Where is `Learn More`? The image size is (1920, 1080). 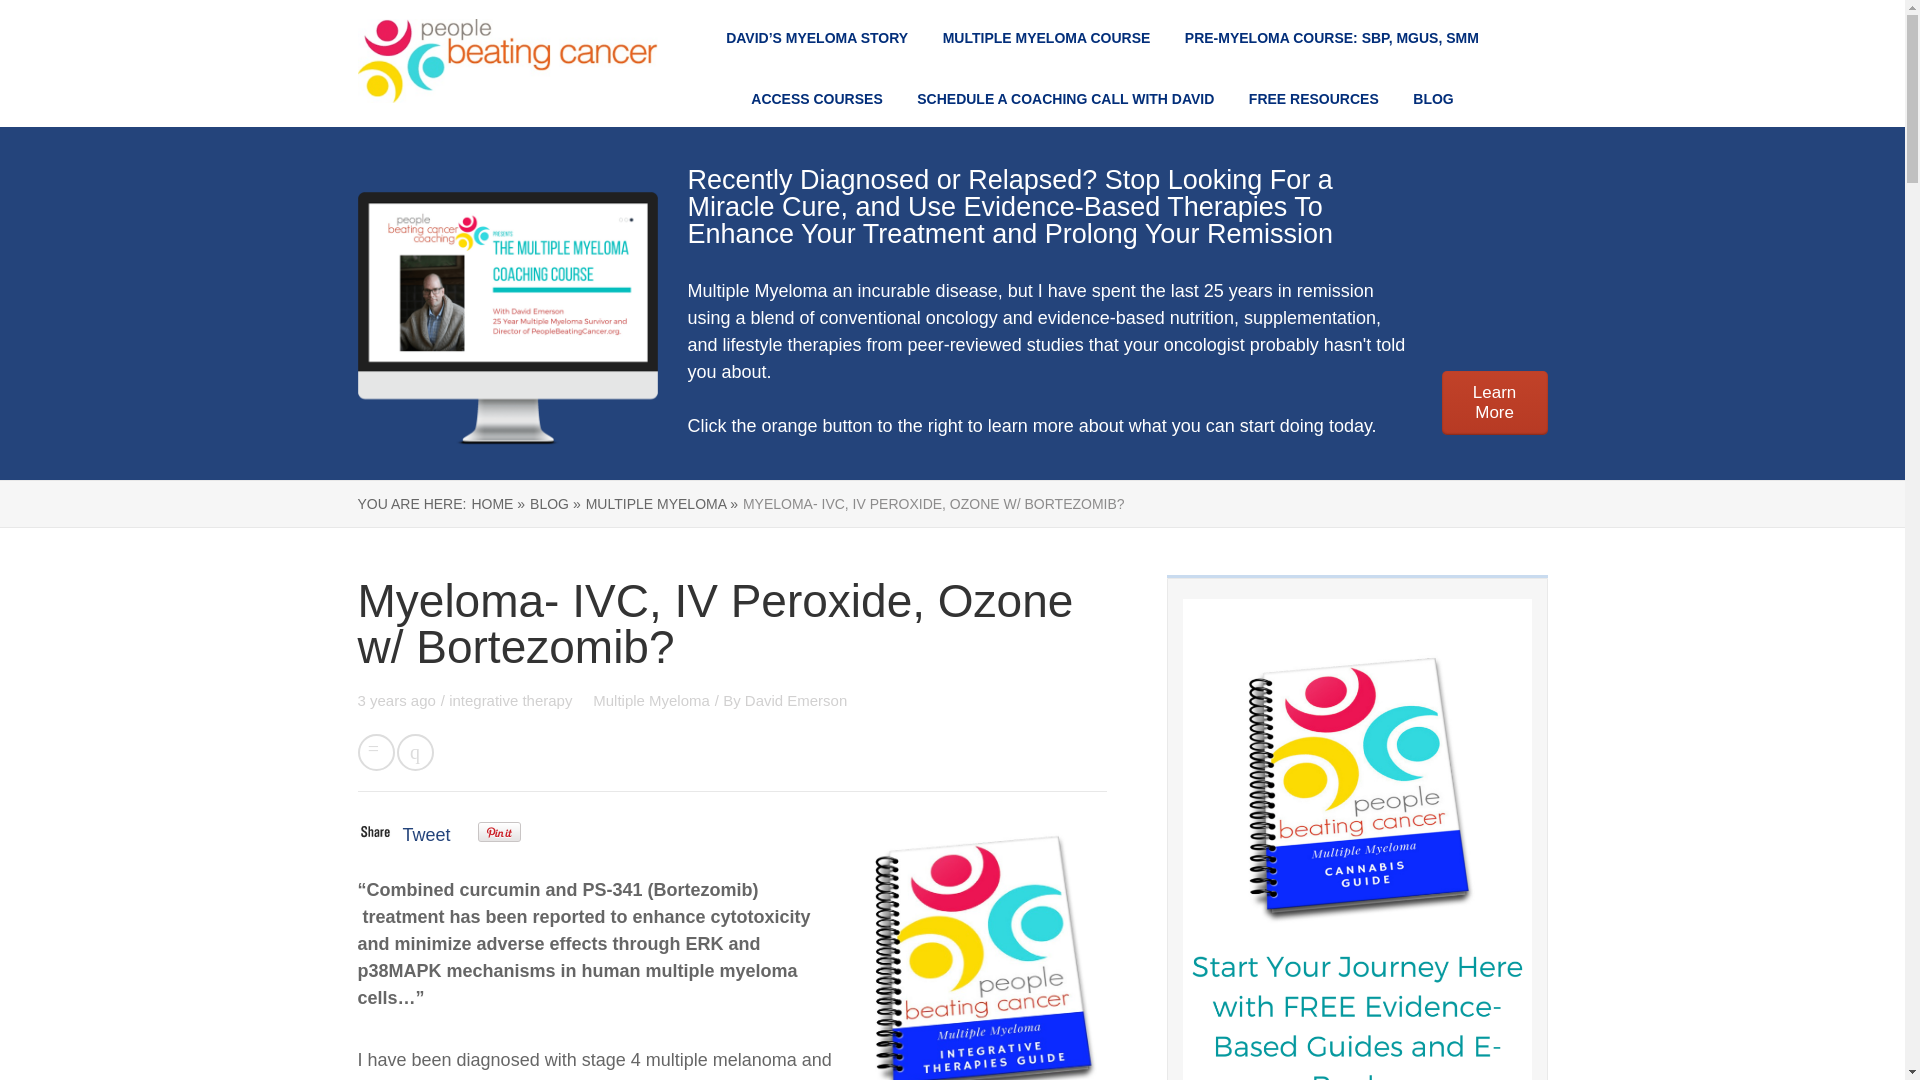
Learn More is located at coordinates (1494, 403).